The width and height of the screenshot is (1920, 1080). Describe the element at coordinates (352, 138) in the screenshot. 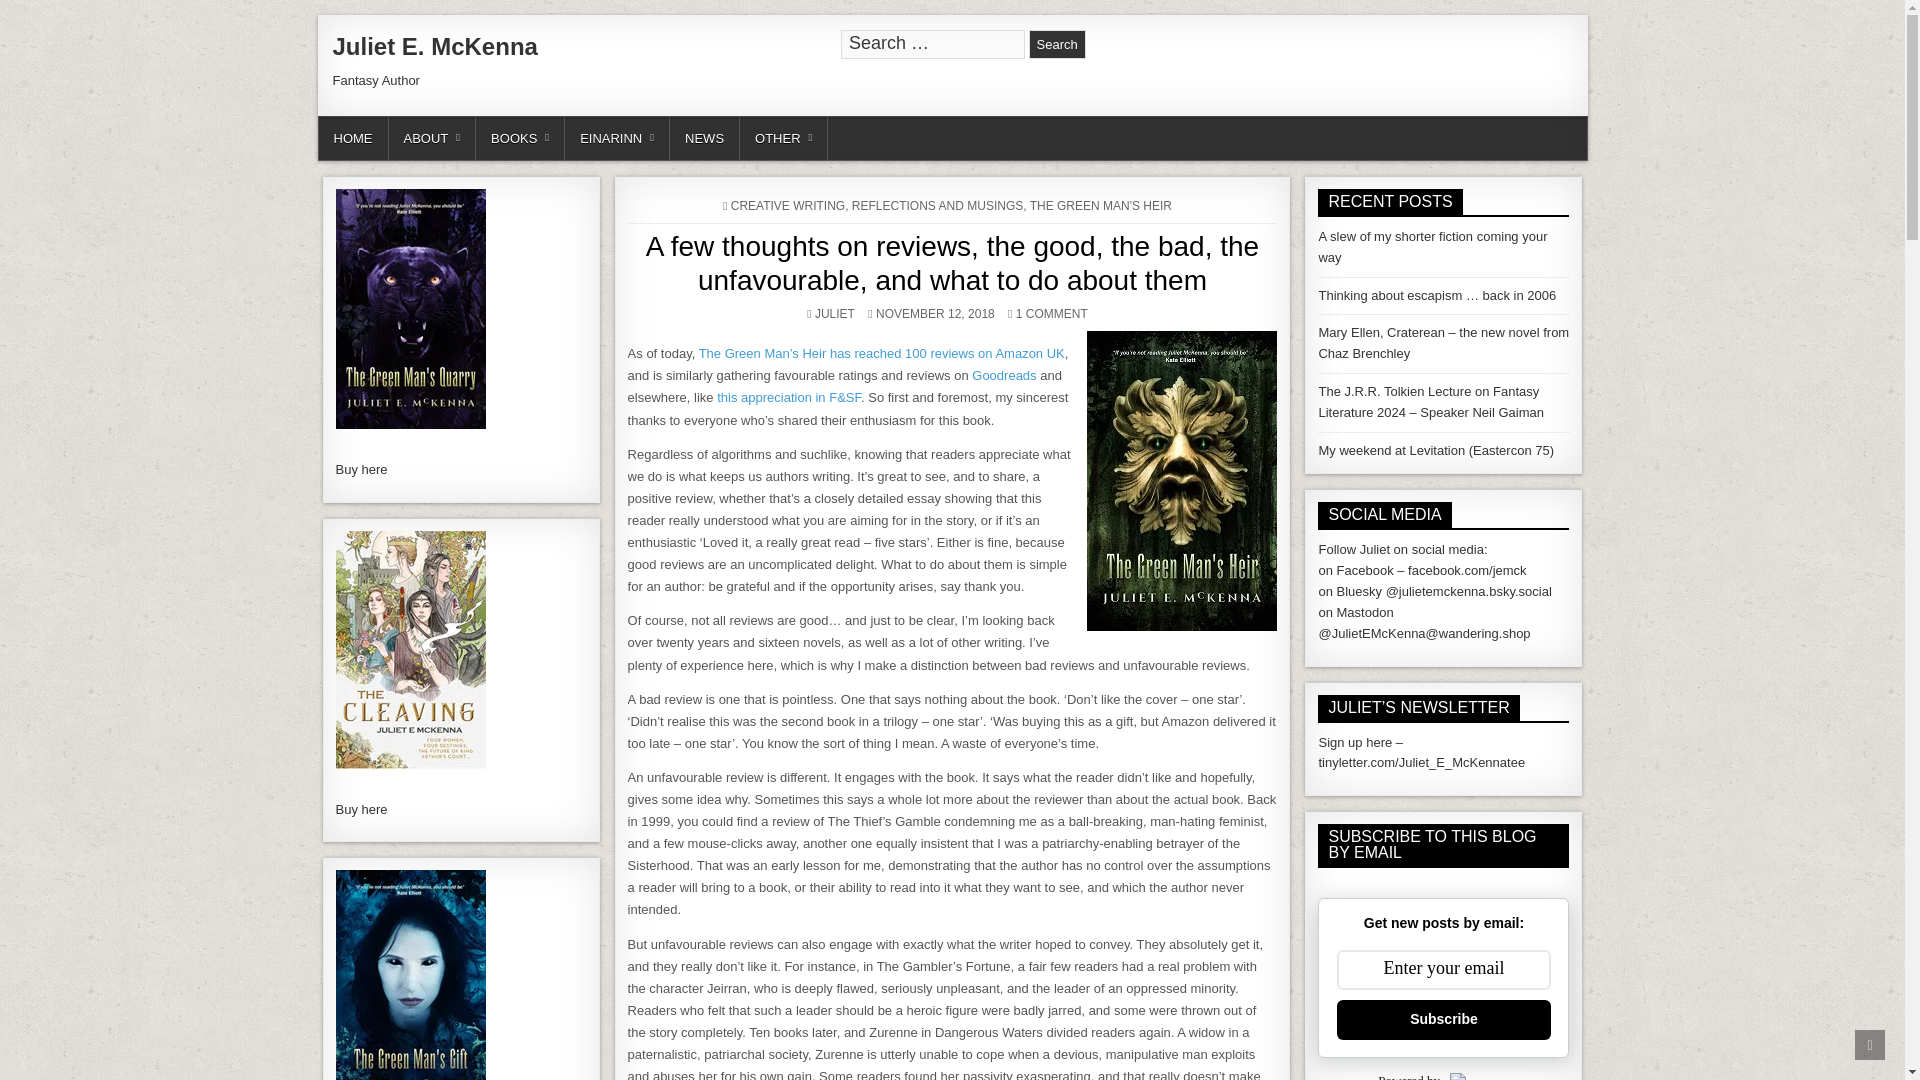

I see `HOME` at that location.